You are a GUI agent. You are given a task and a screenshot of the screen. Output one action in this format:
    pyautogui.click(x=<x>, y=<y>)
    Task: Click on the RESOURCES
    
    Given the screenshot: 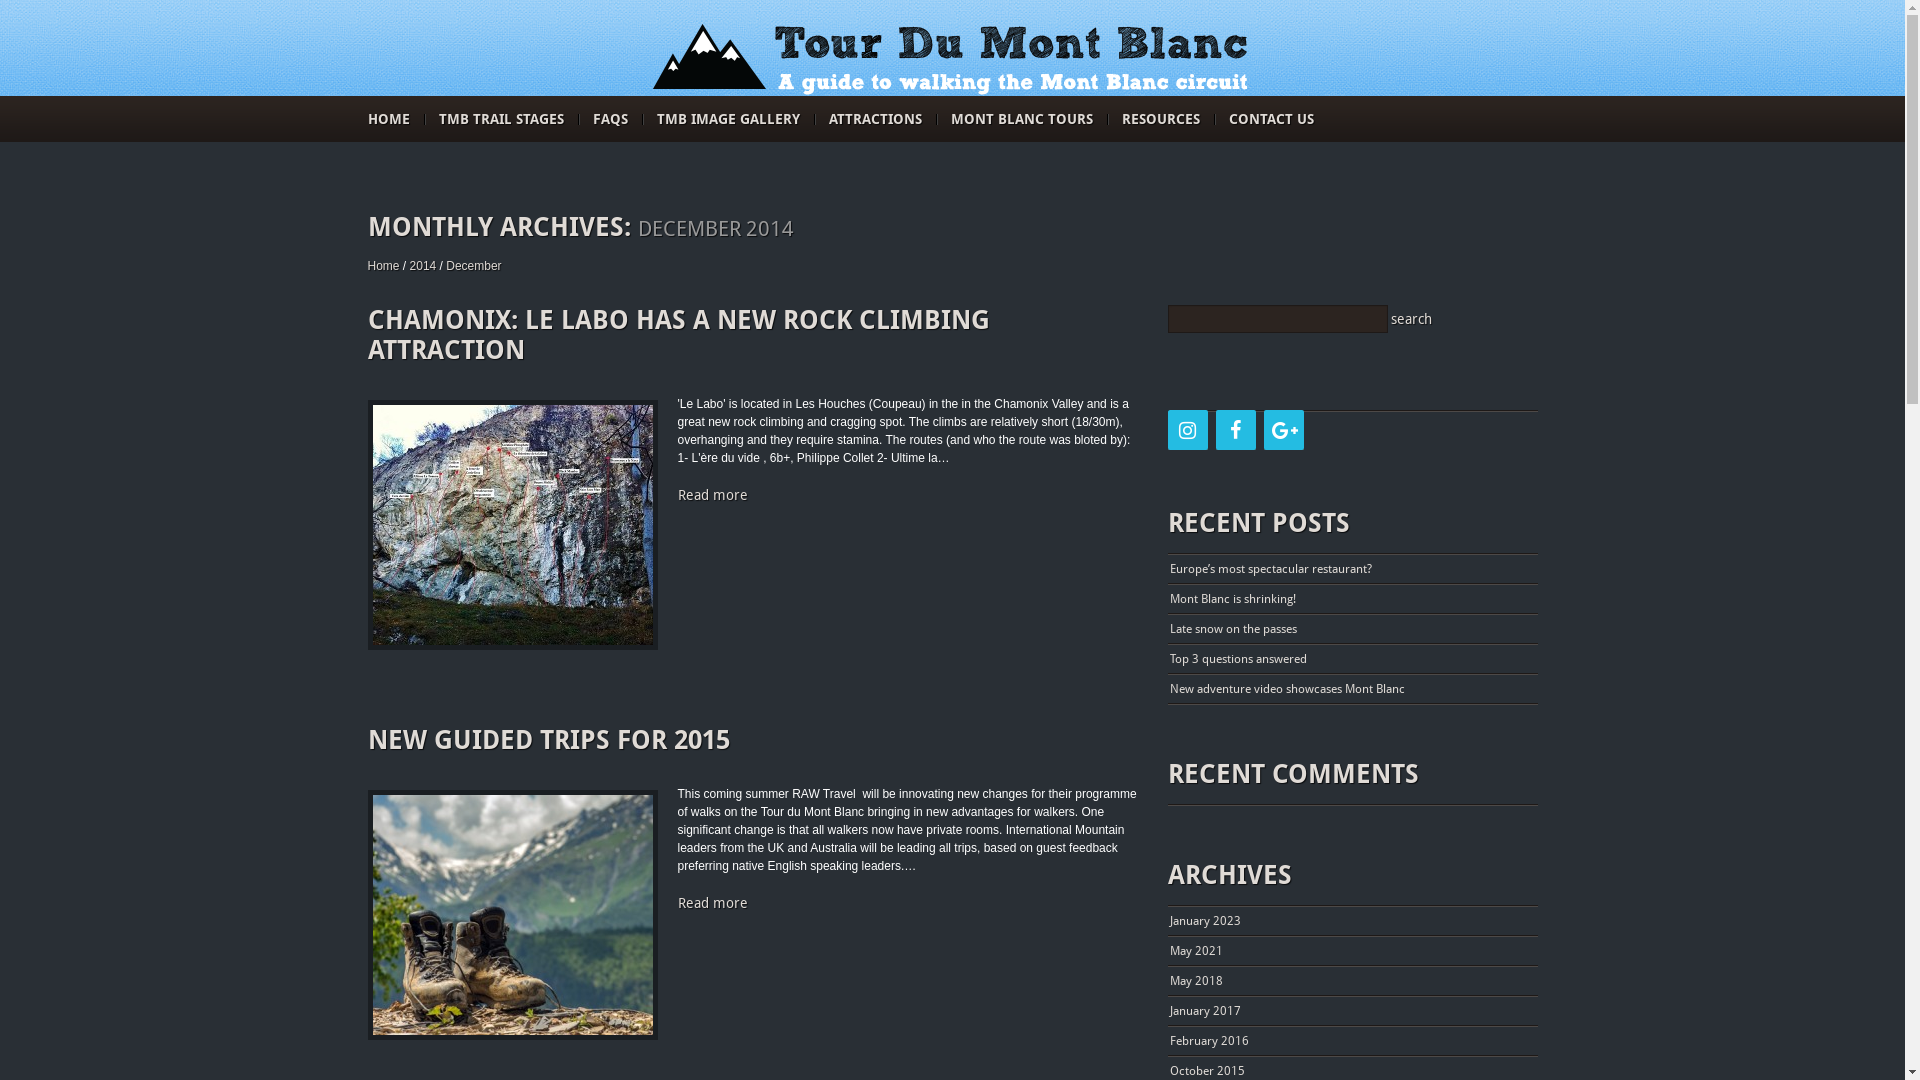 What is the action you would take?
    pyautogui.click(x=1161, y=119)
    